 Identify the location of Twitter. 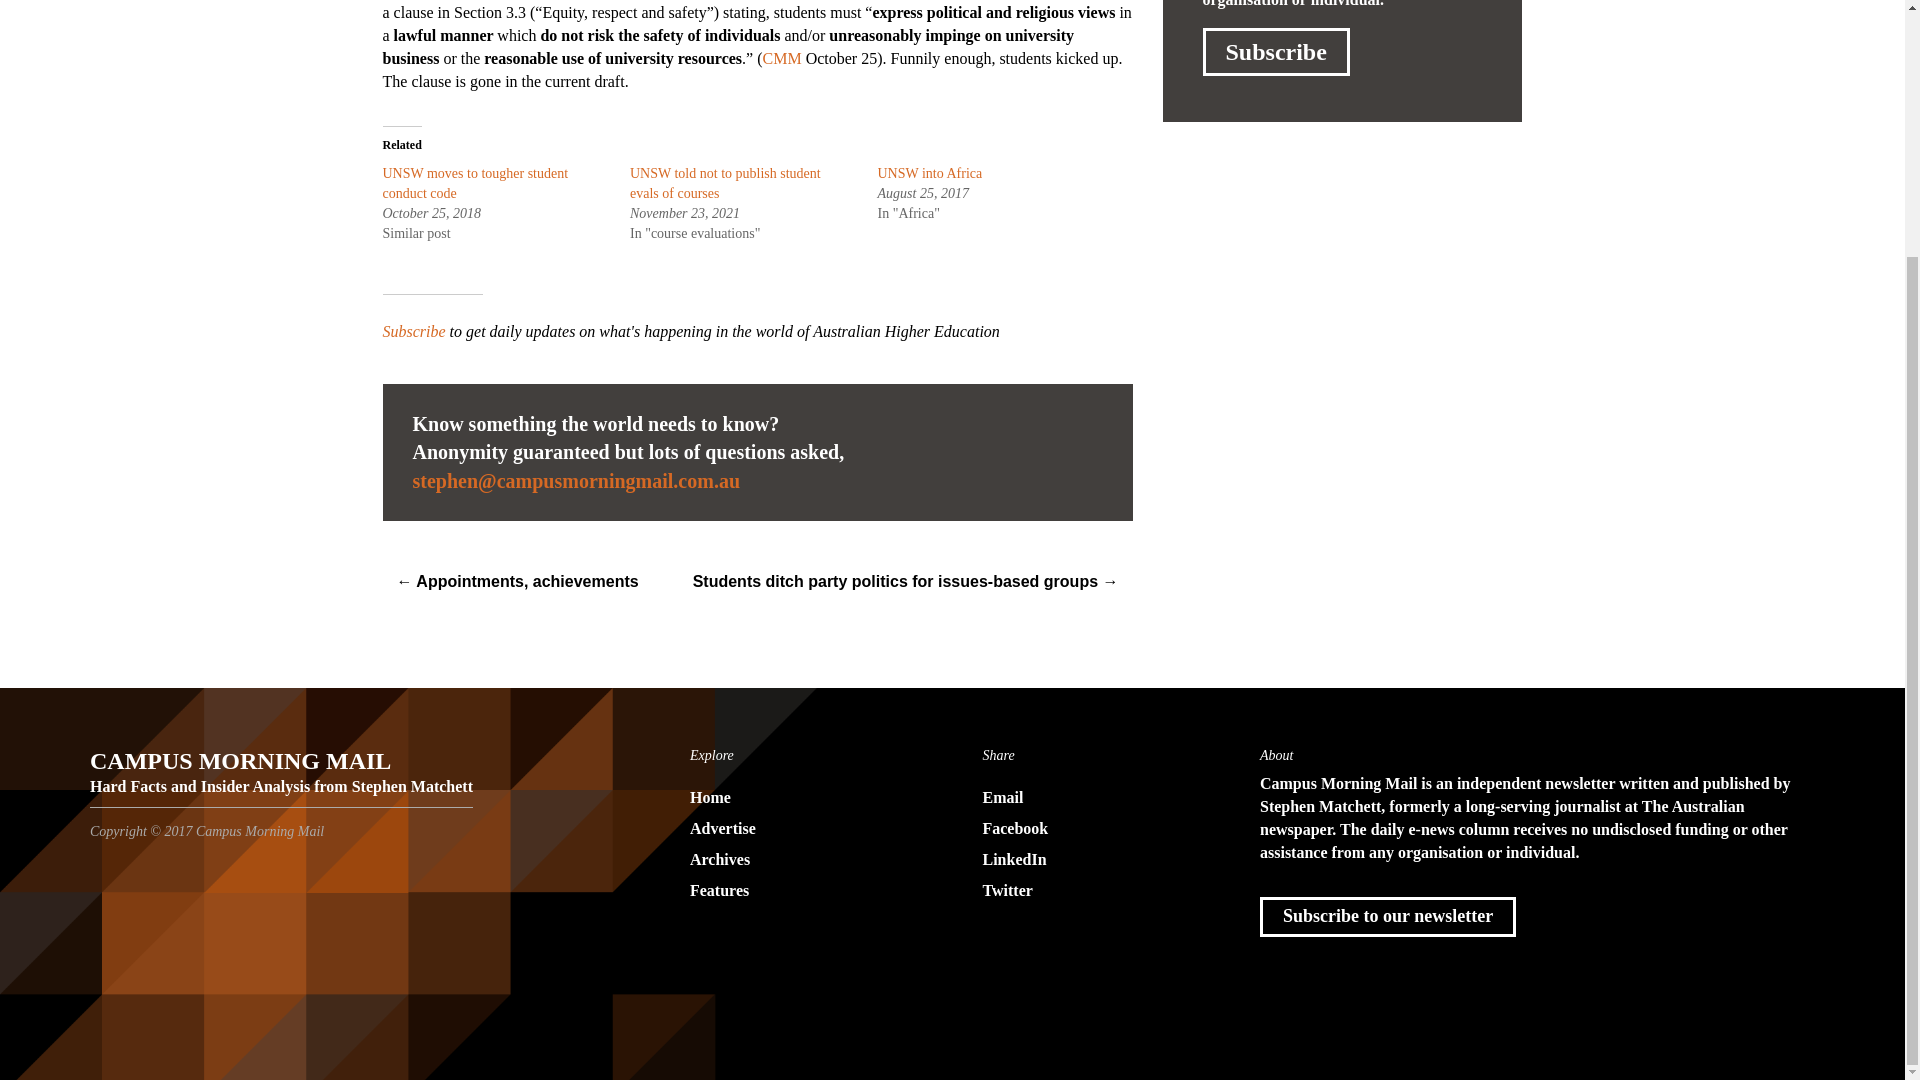
(1098, 891).